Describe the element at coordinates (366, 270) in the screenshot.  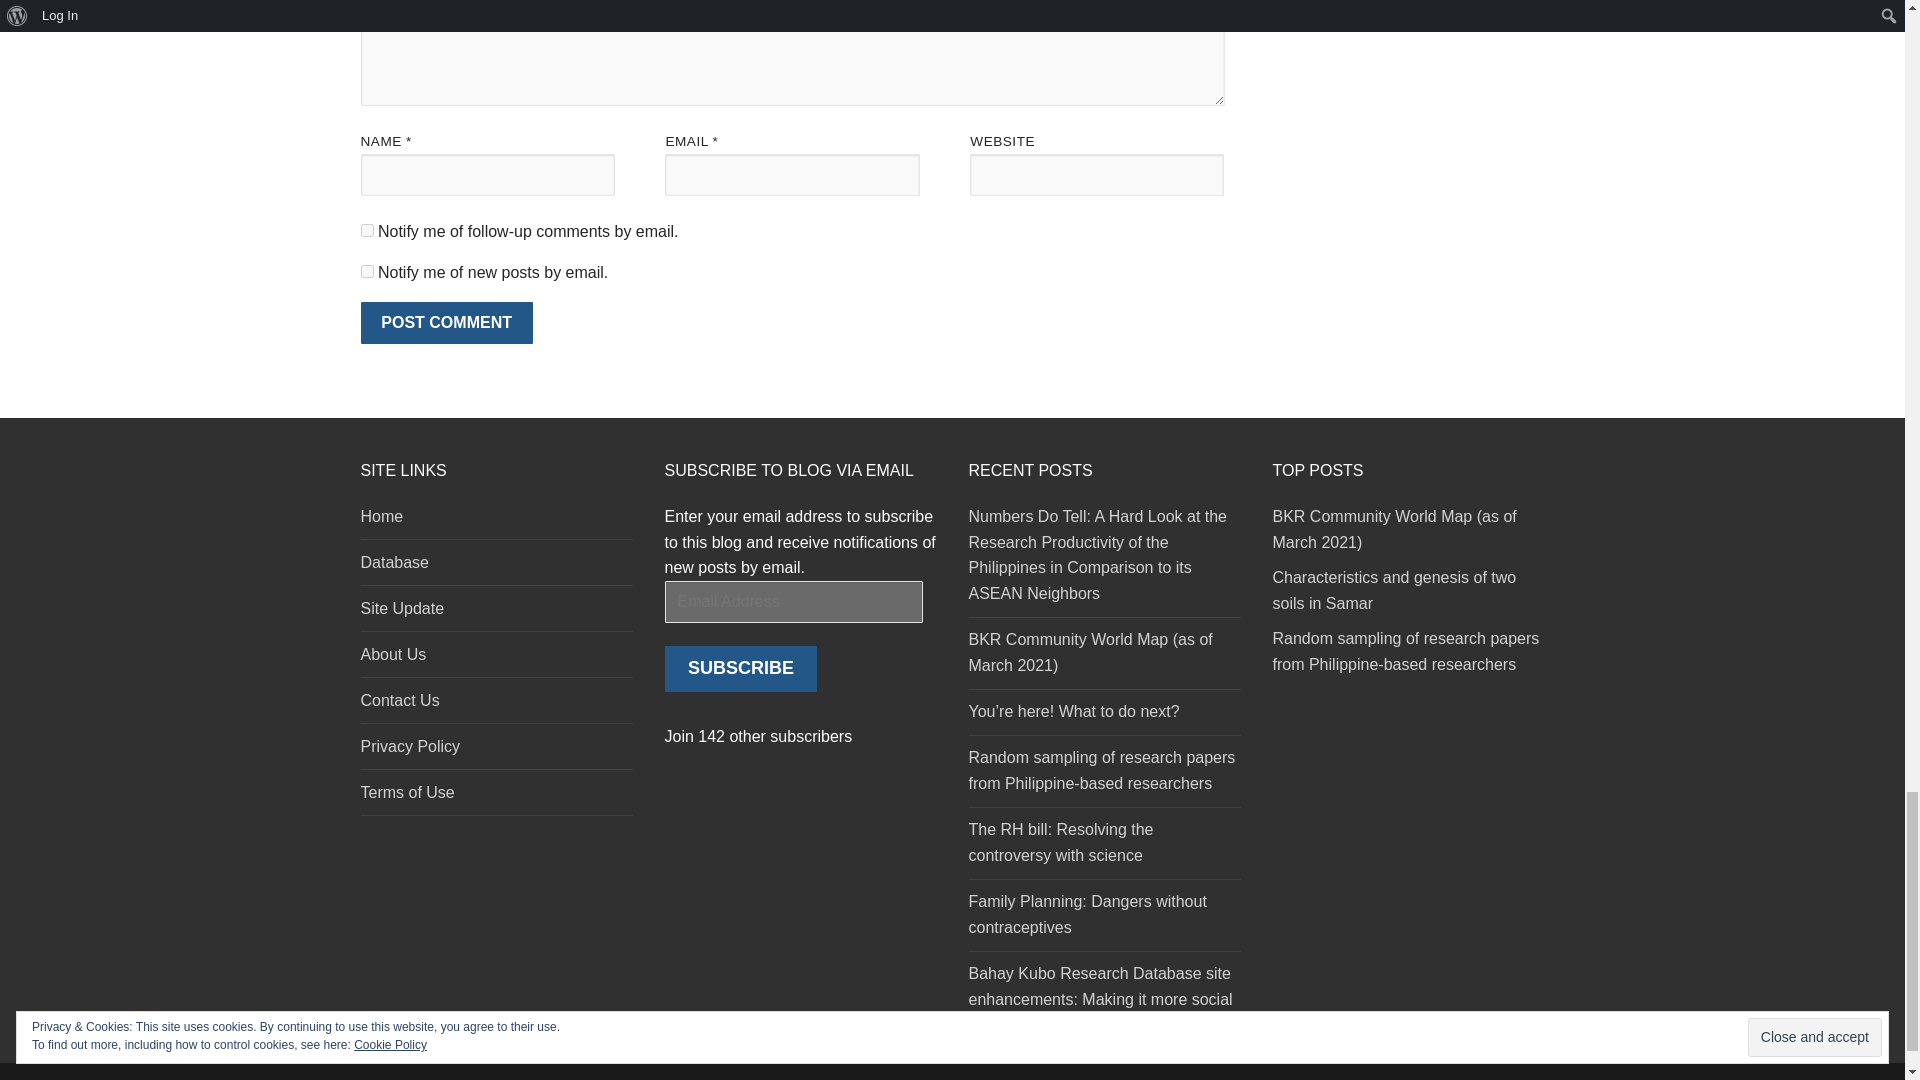
I see `subscribe` at that location.